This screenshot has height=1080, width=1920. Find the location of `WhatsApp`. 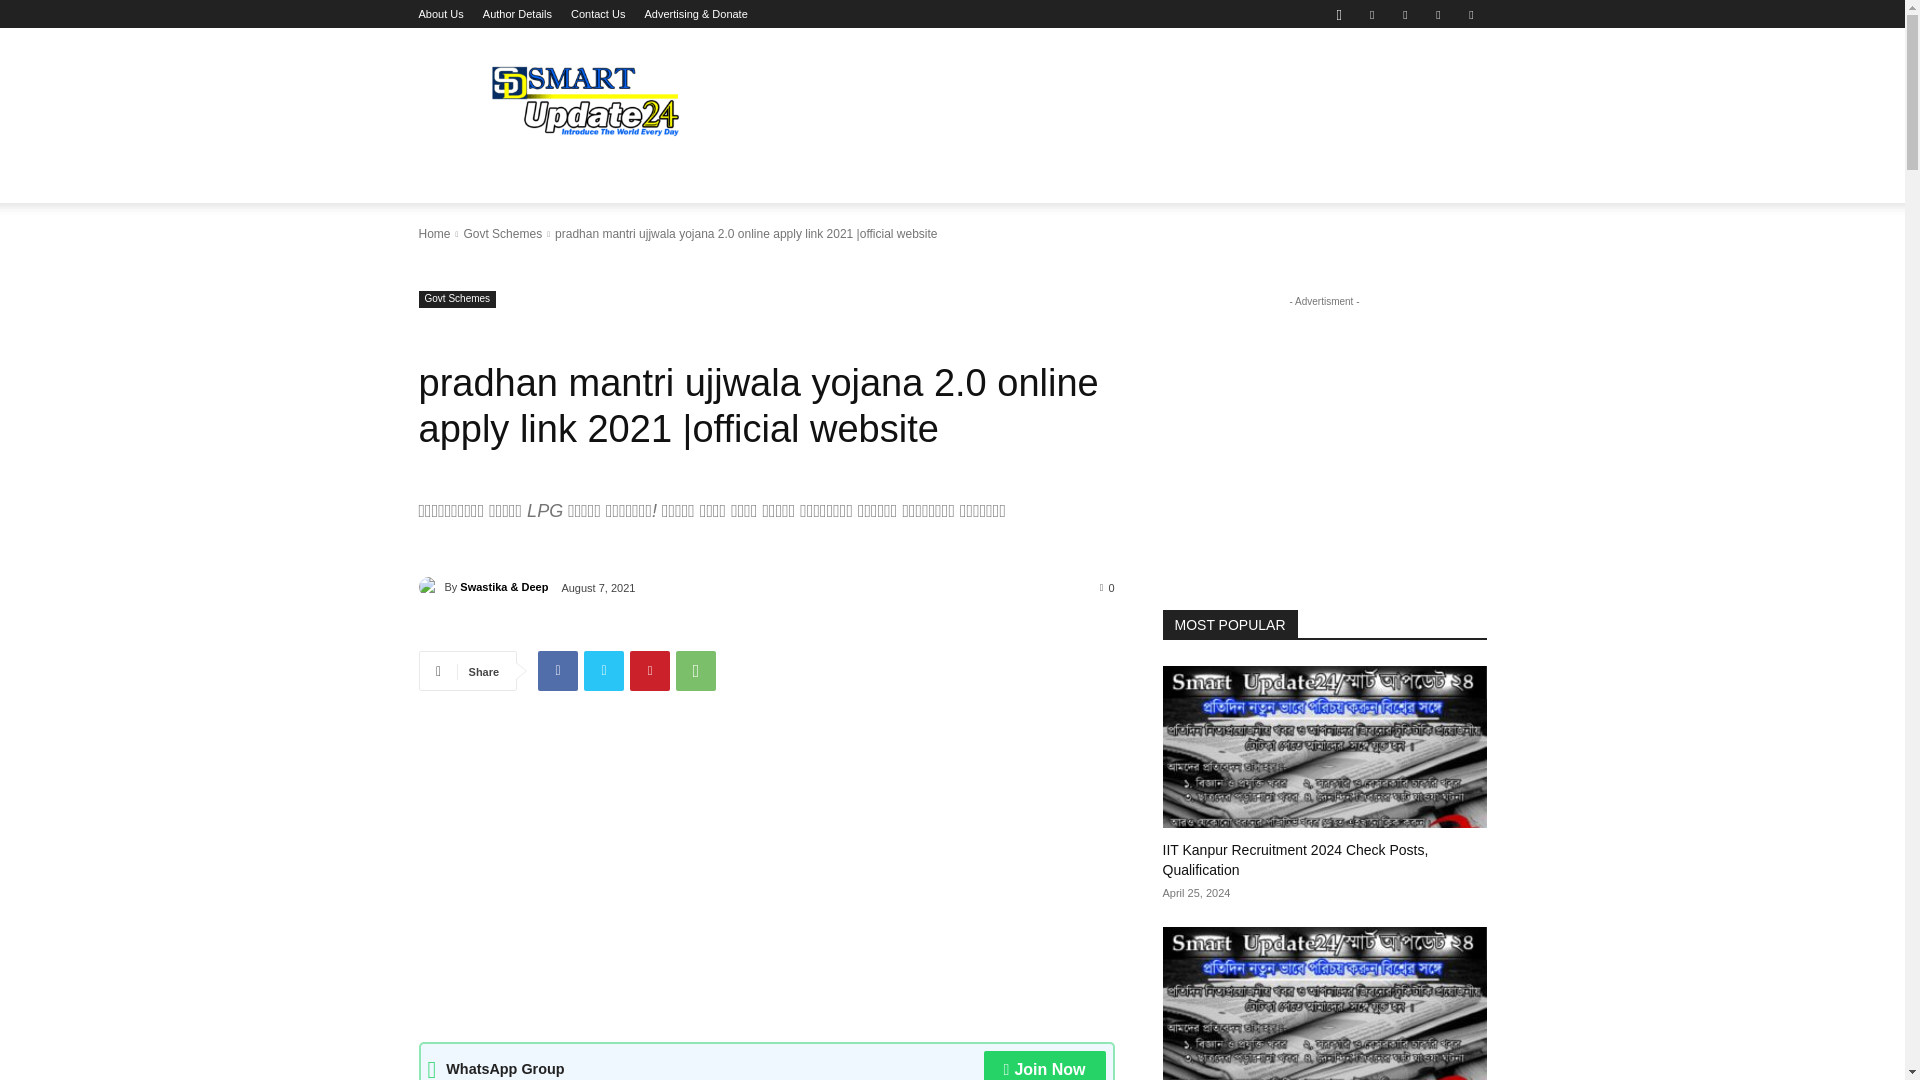

WhatsApp is located at coordinates (1438, 14).